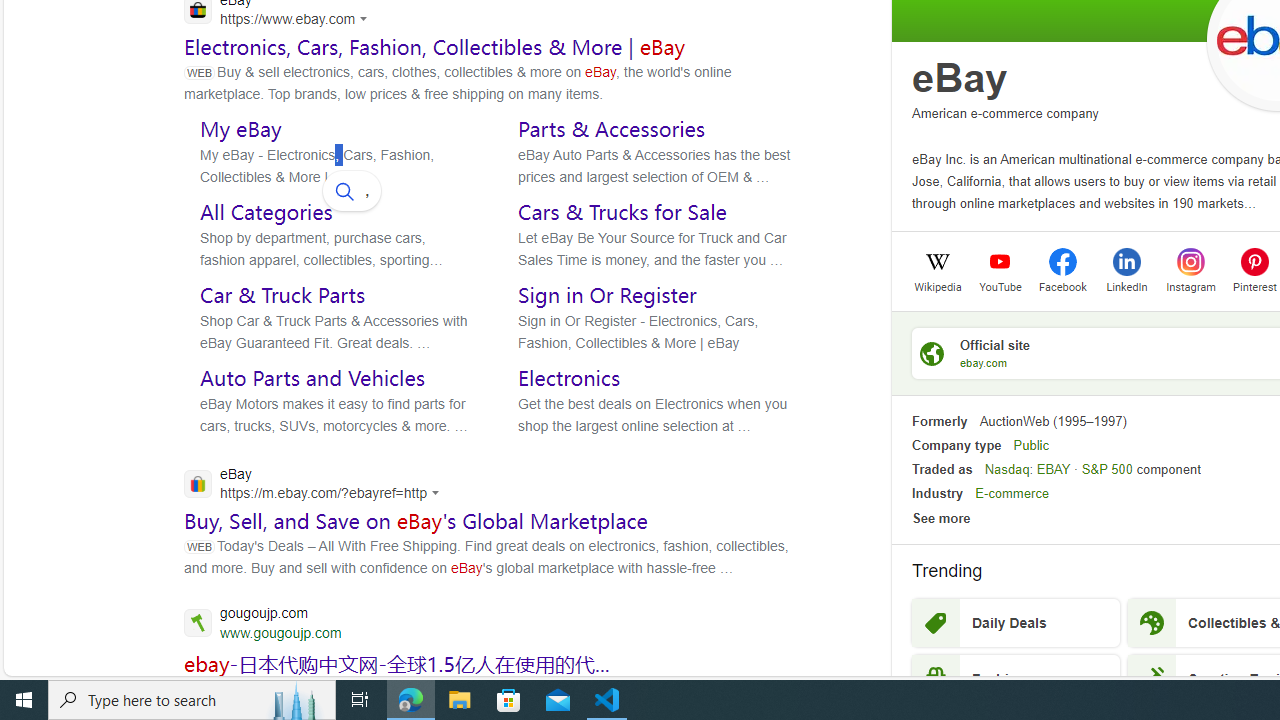 This screenshot has height=720, width=1280. Describe the element at coordinates (1126, 285) in the screenshot. I see `LinkedIn` at that location.